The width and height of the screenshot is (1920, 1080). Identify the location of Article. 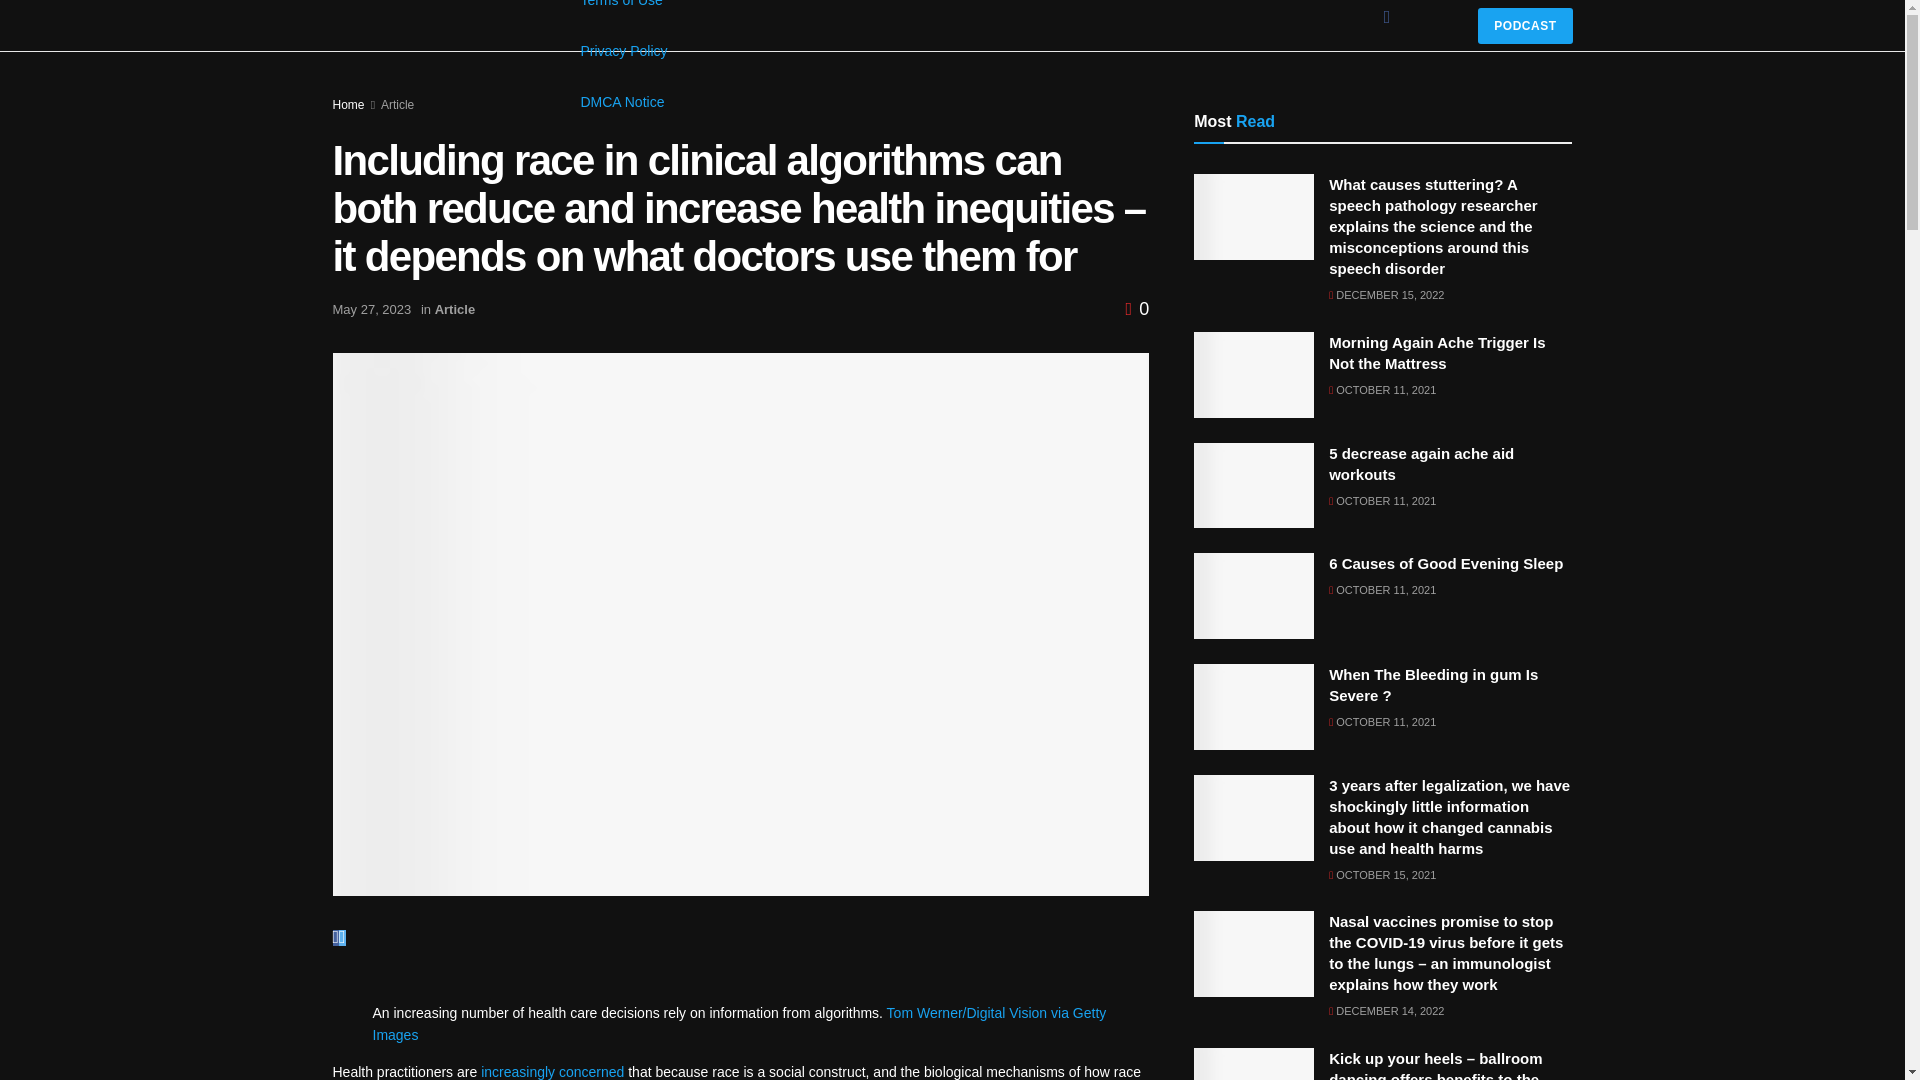
(454, 310).